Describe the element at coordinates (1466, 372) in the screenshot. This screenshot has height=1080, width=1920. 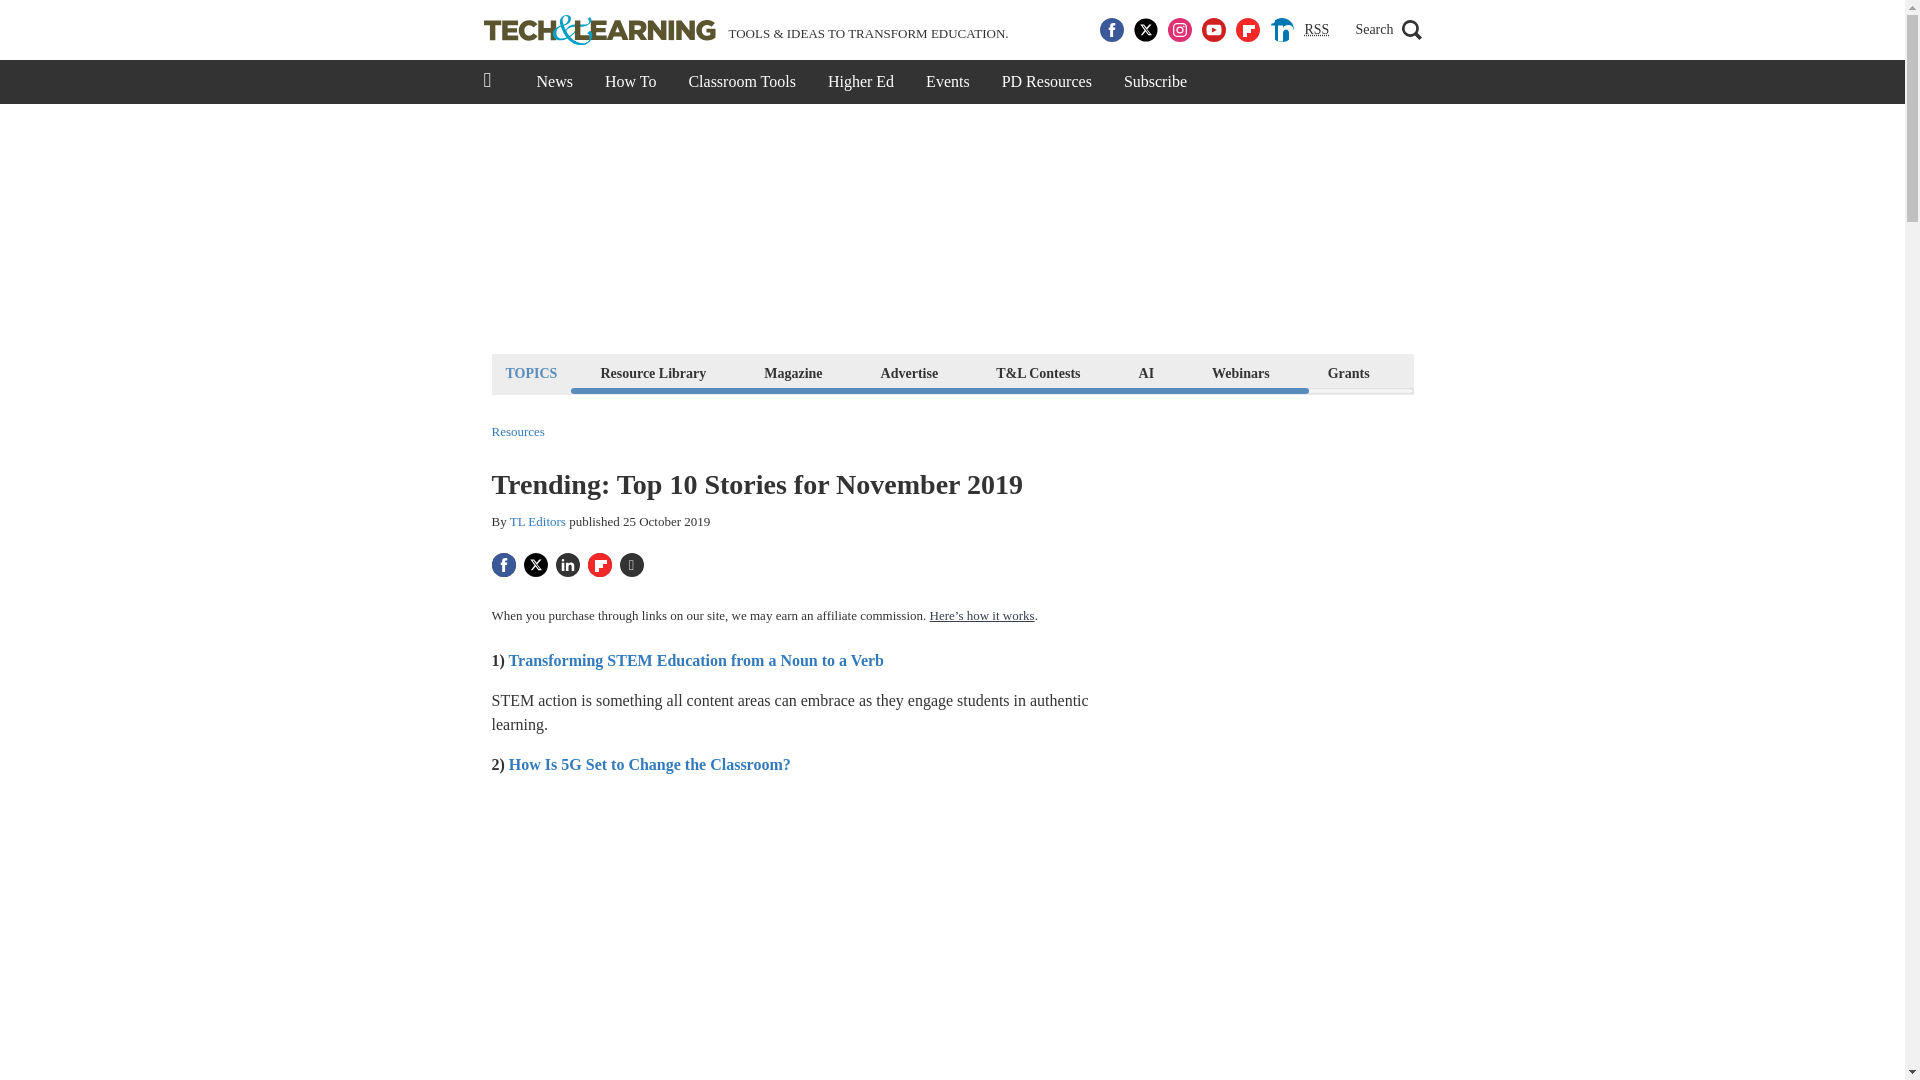
I see `What to Buy` at that location.